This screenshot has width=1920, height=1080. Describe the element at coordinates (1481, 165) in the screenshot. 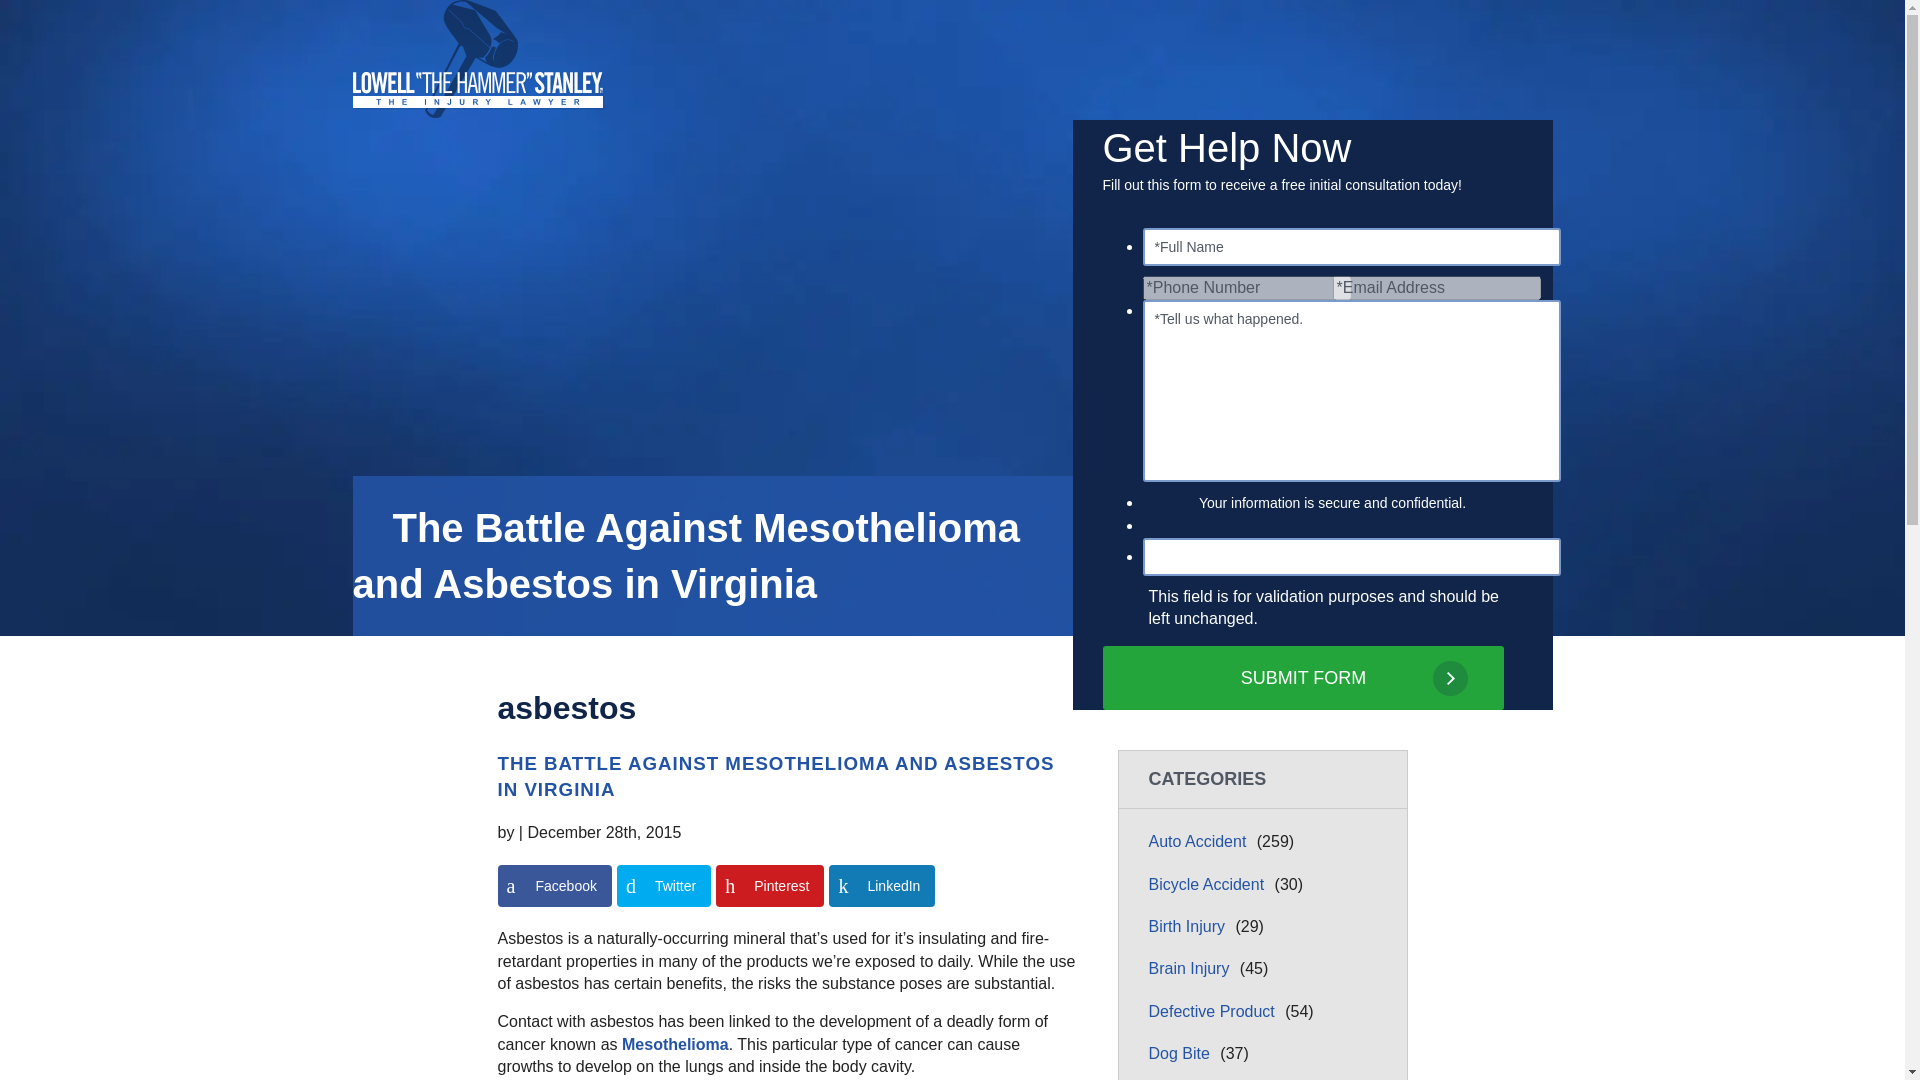

I see `Birth Injury` at that location.